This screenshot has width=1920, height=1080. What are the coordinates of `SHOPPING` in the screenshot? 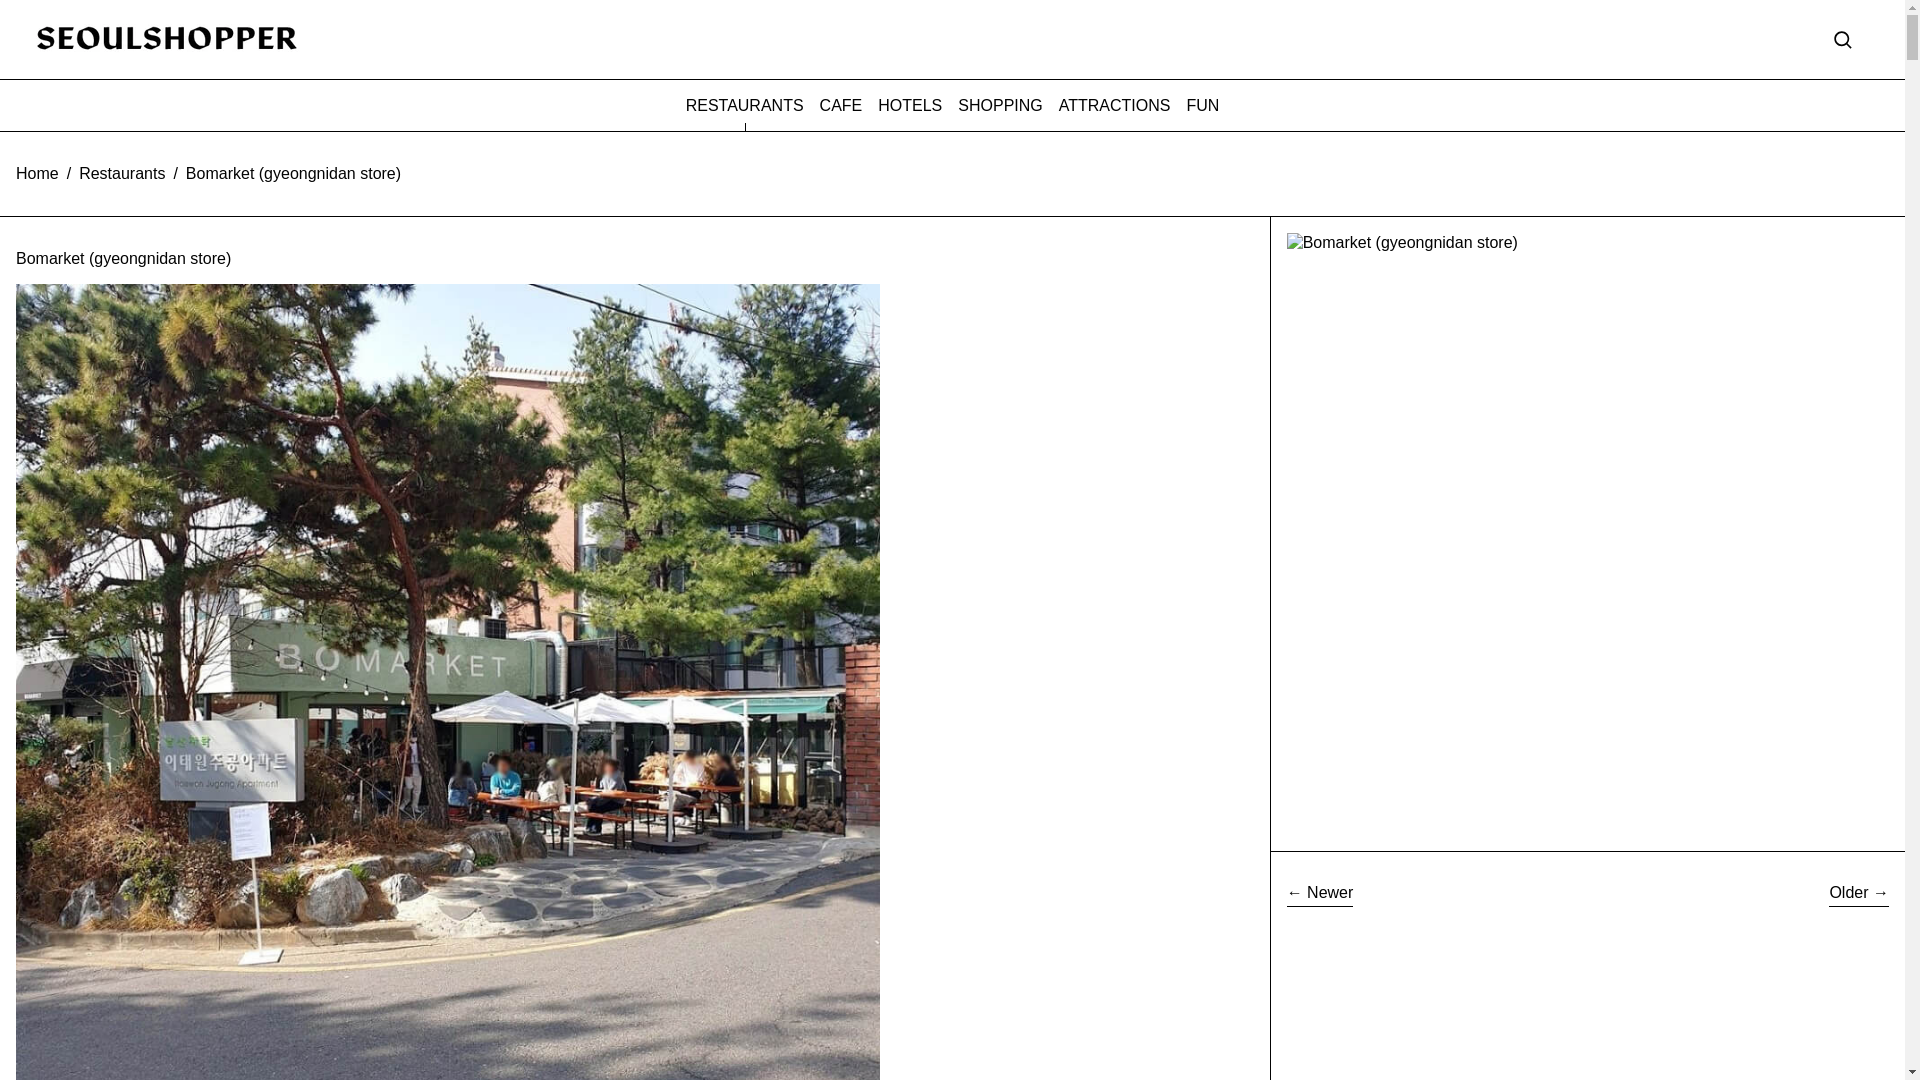 It's located at (1000, 105).